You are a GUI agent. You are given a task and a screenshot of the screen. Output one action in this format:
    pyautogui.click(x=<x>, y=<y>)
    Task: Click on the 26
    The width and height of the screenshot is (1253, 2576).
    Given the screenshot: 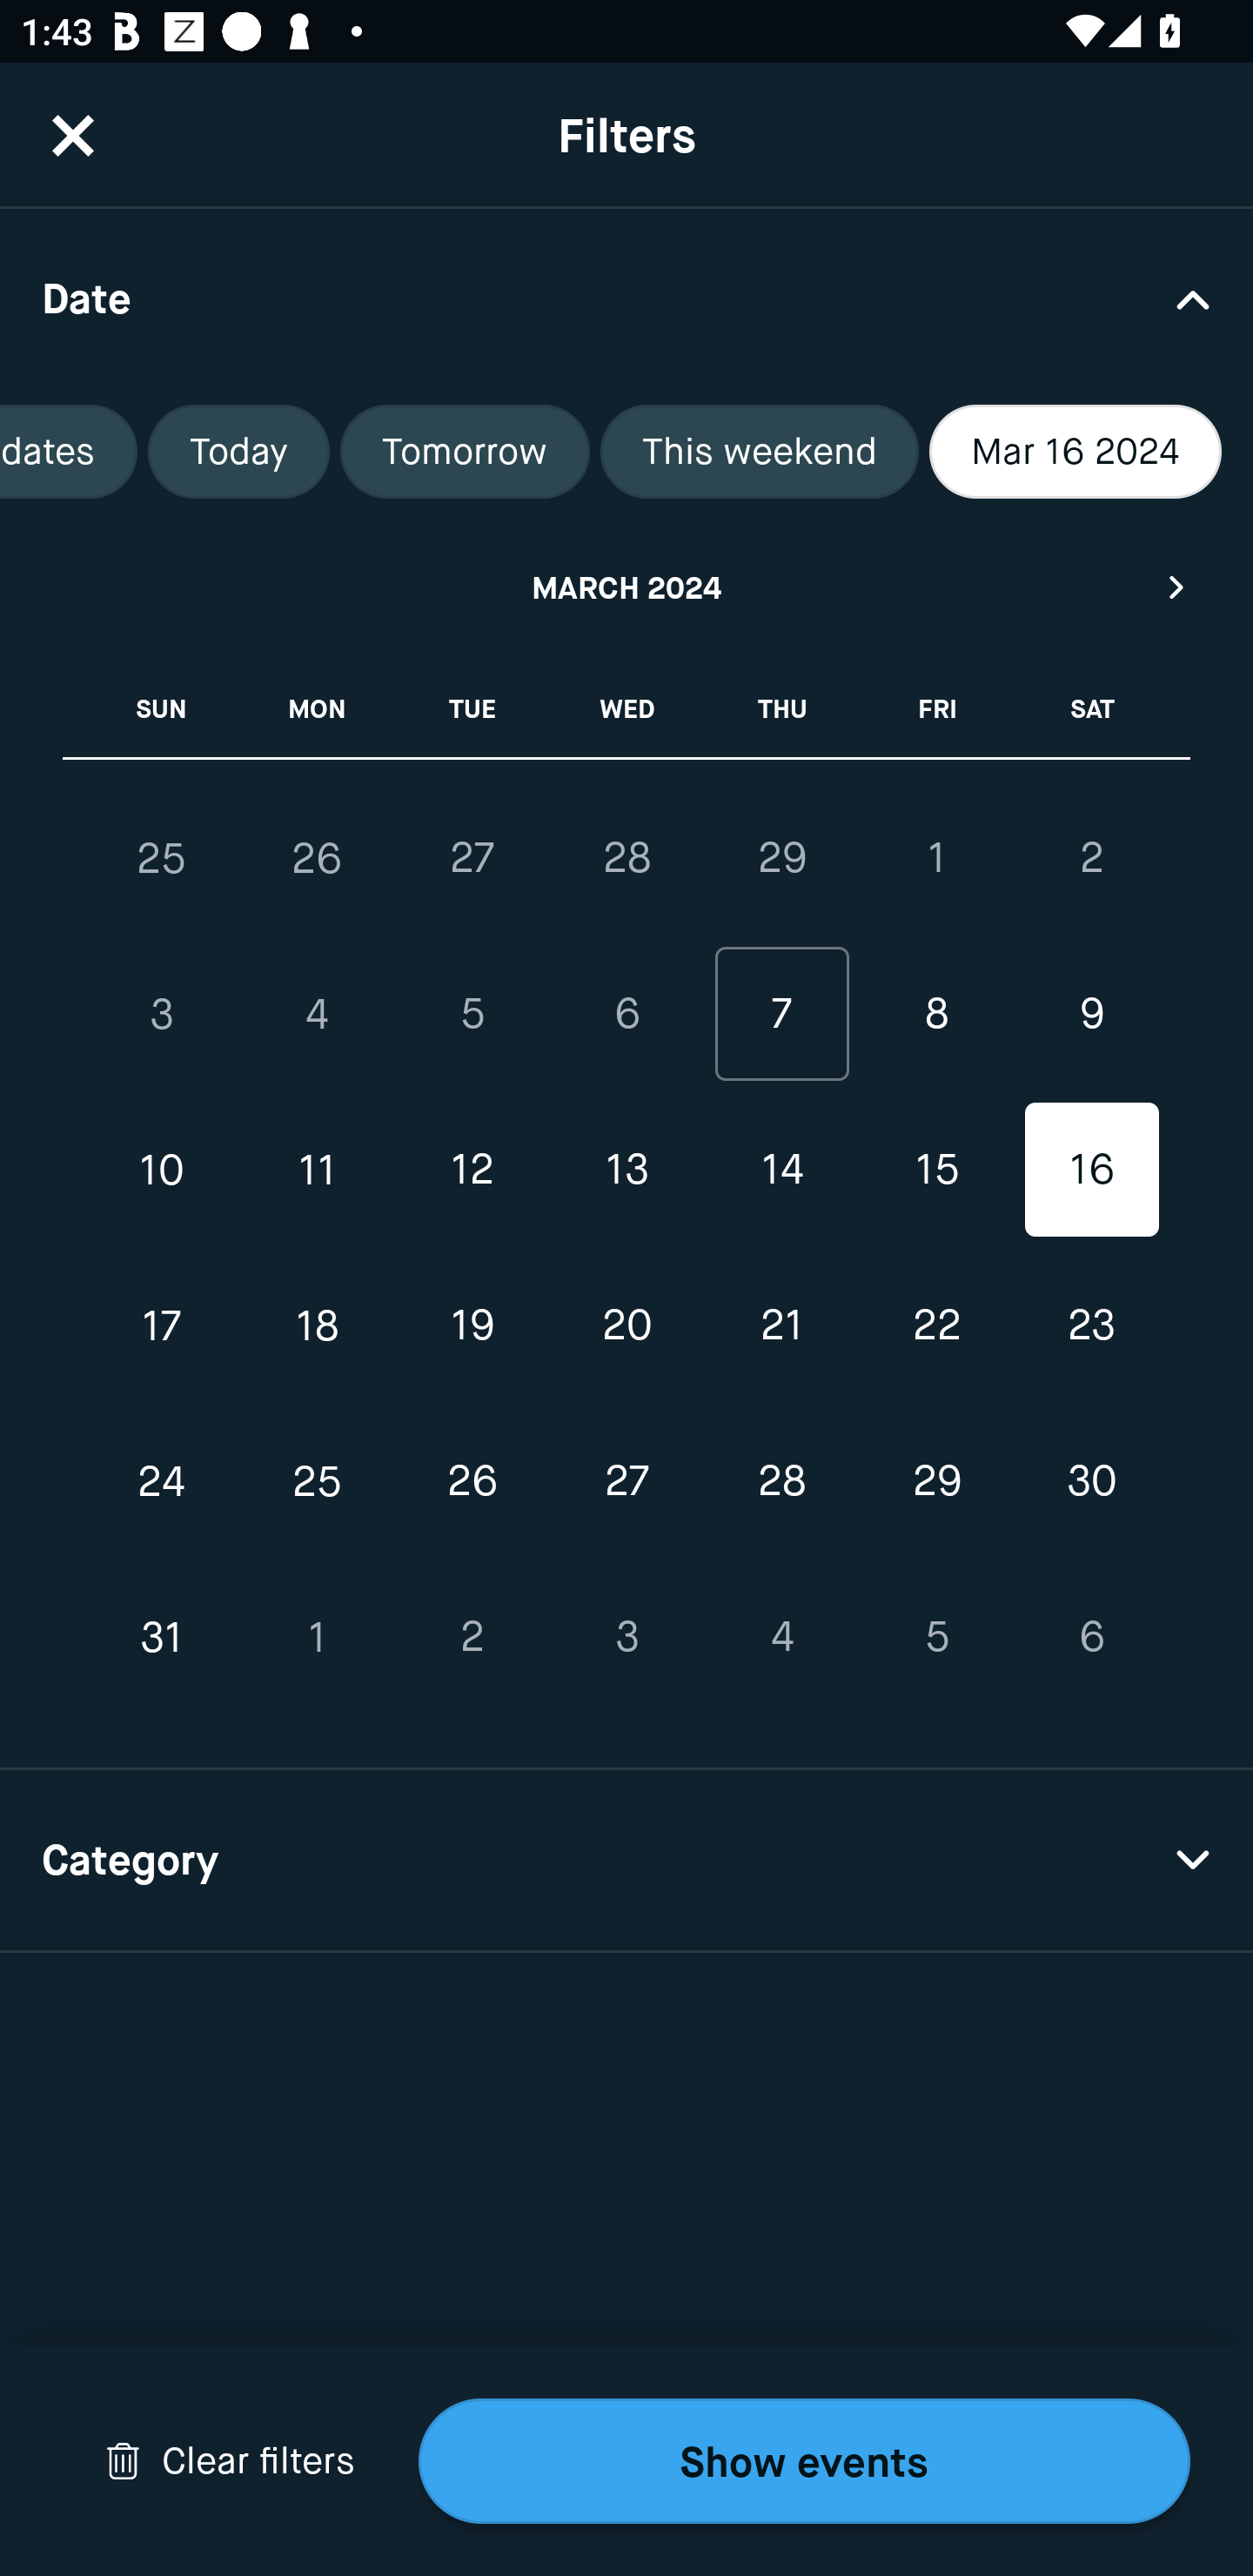 What is the action you would take?
    pyautogui.click(x=317, y=858)
    